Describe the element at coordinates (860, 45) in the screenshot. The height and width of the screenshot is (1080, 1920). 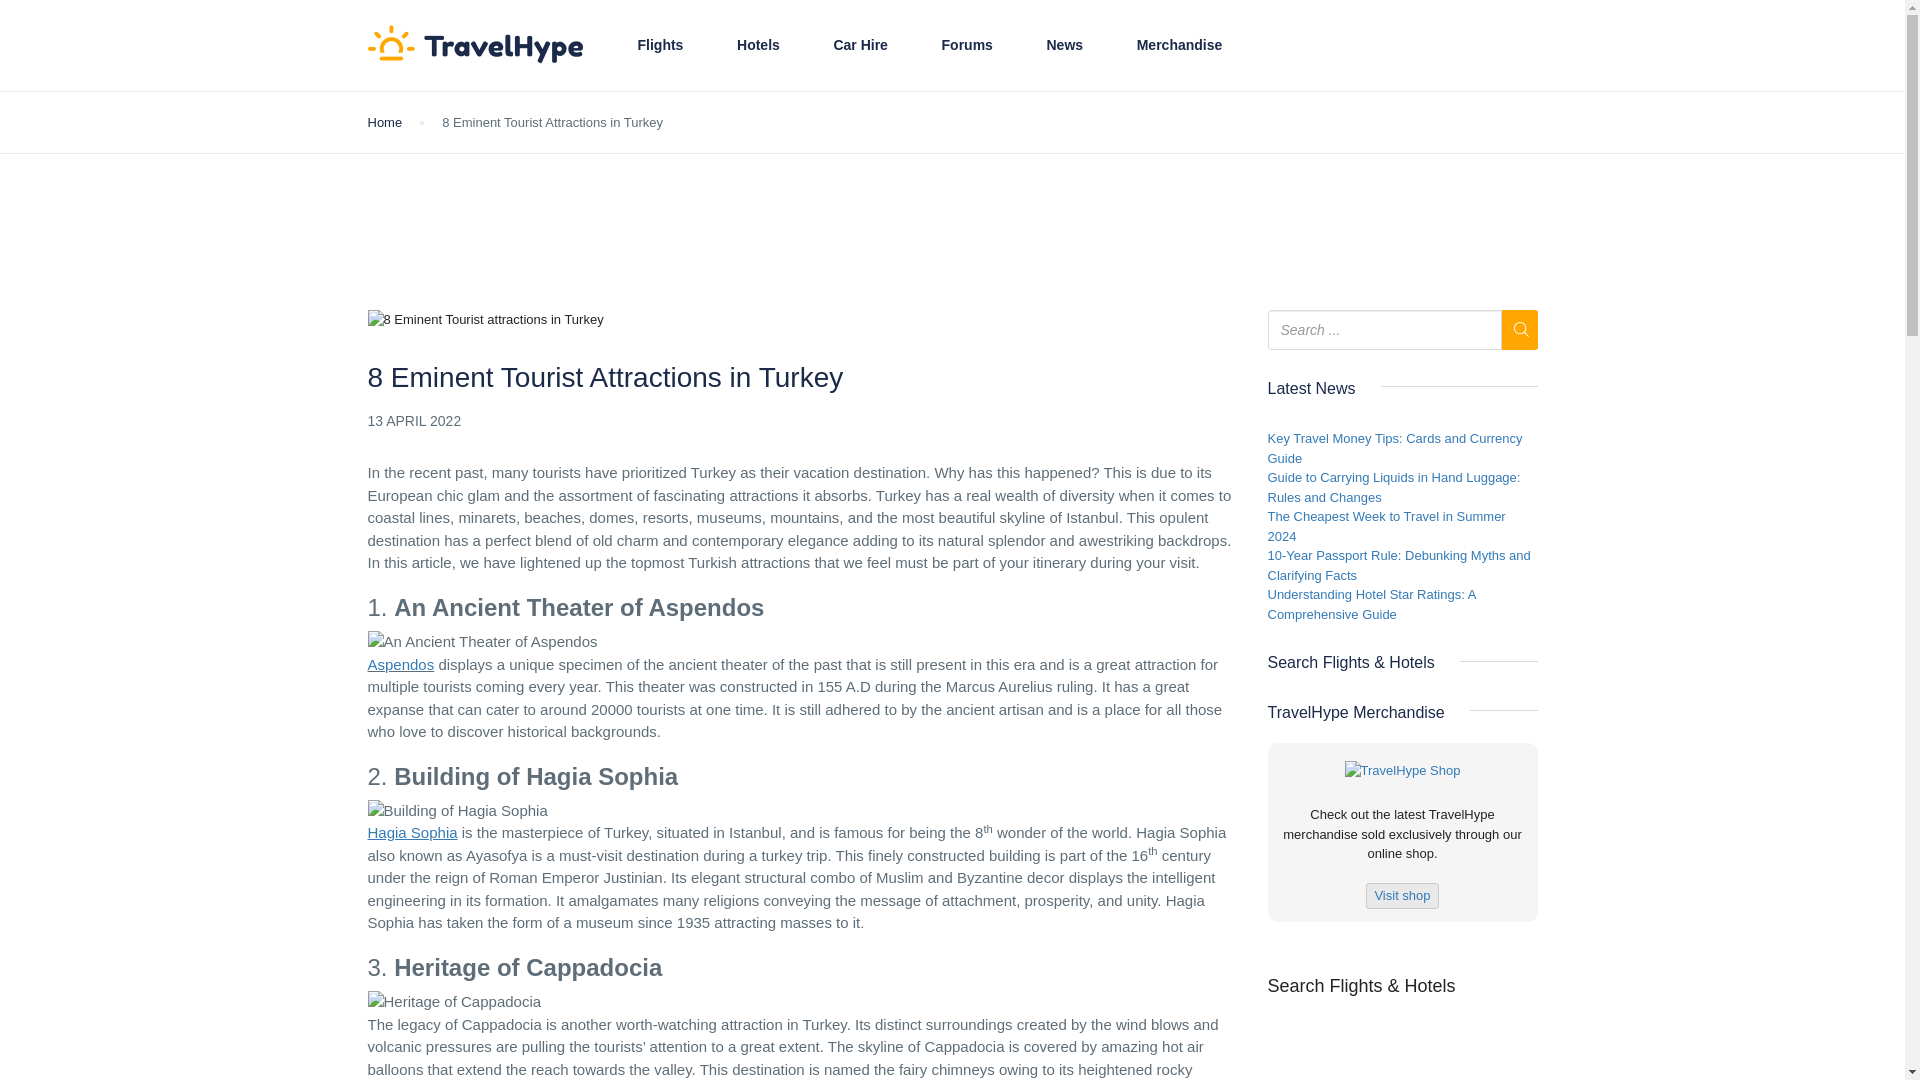
I see `Car Hire` at that location.